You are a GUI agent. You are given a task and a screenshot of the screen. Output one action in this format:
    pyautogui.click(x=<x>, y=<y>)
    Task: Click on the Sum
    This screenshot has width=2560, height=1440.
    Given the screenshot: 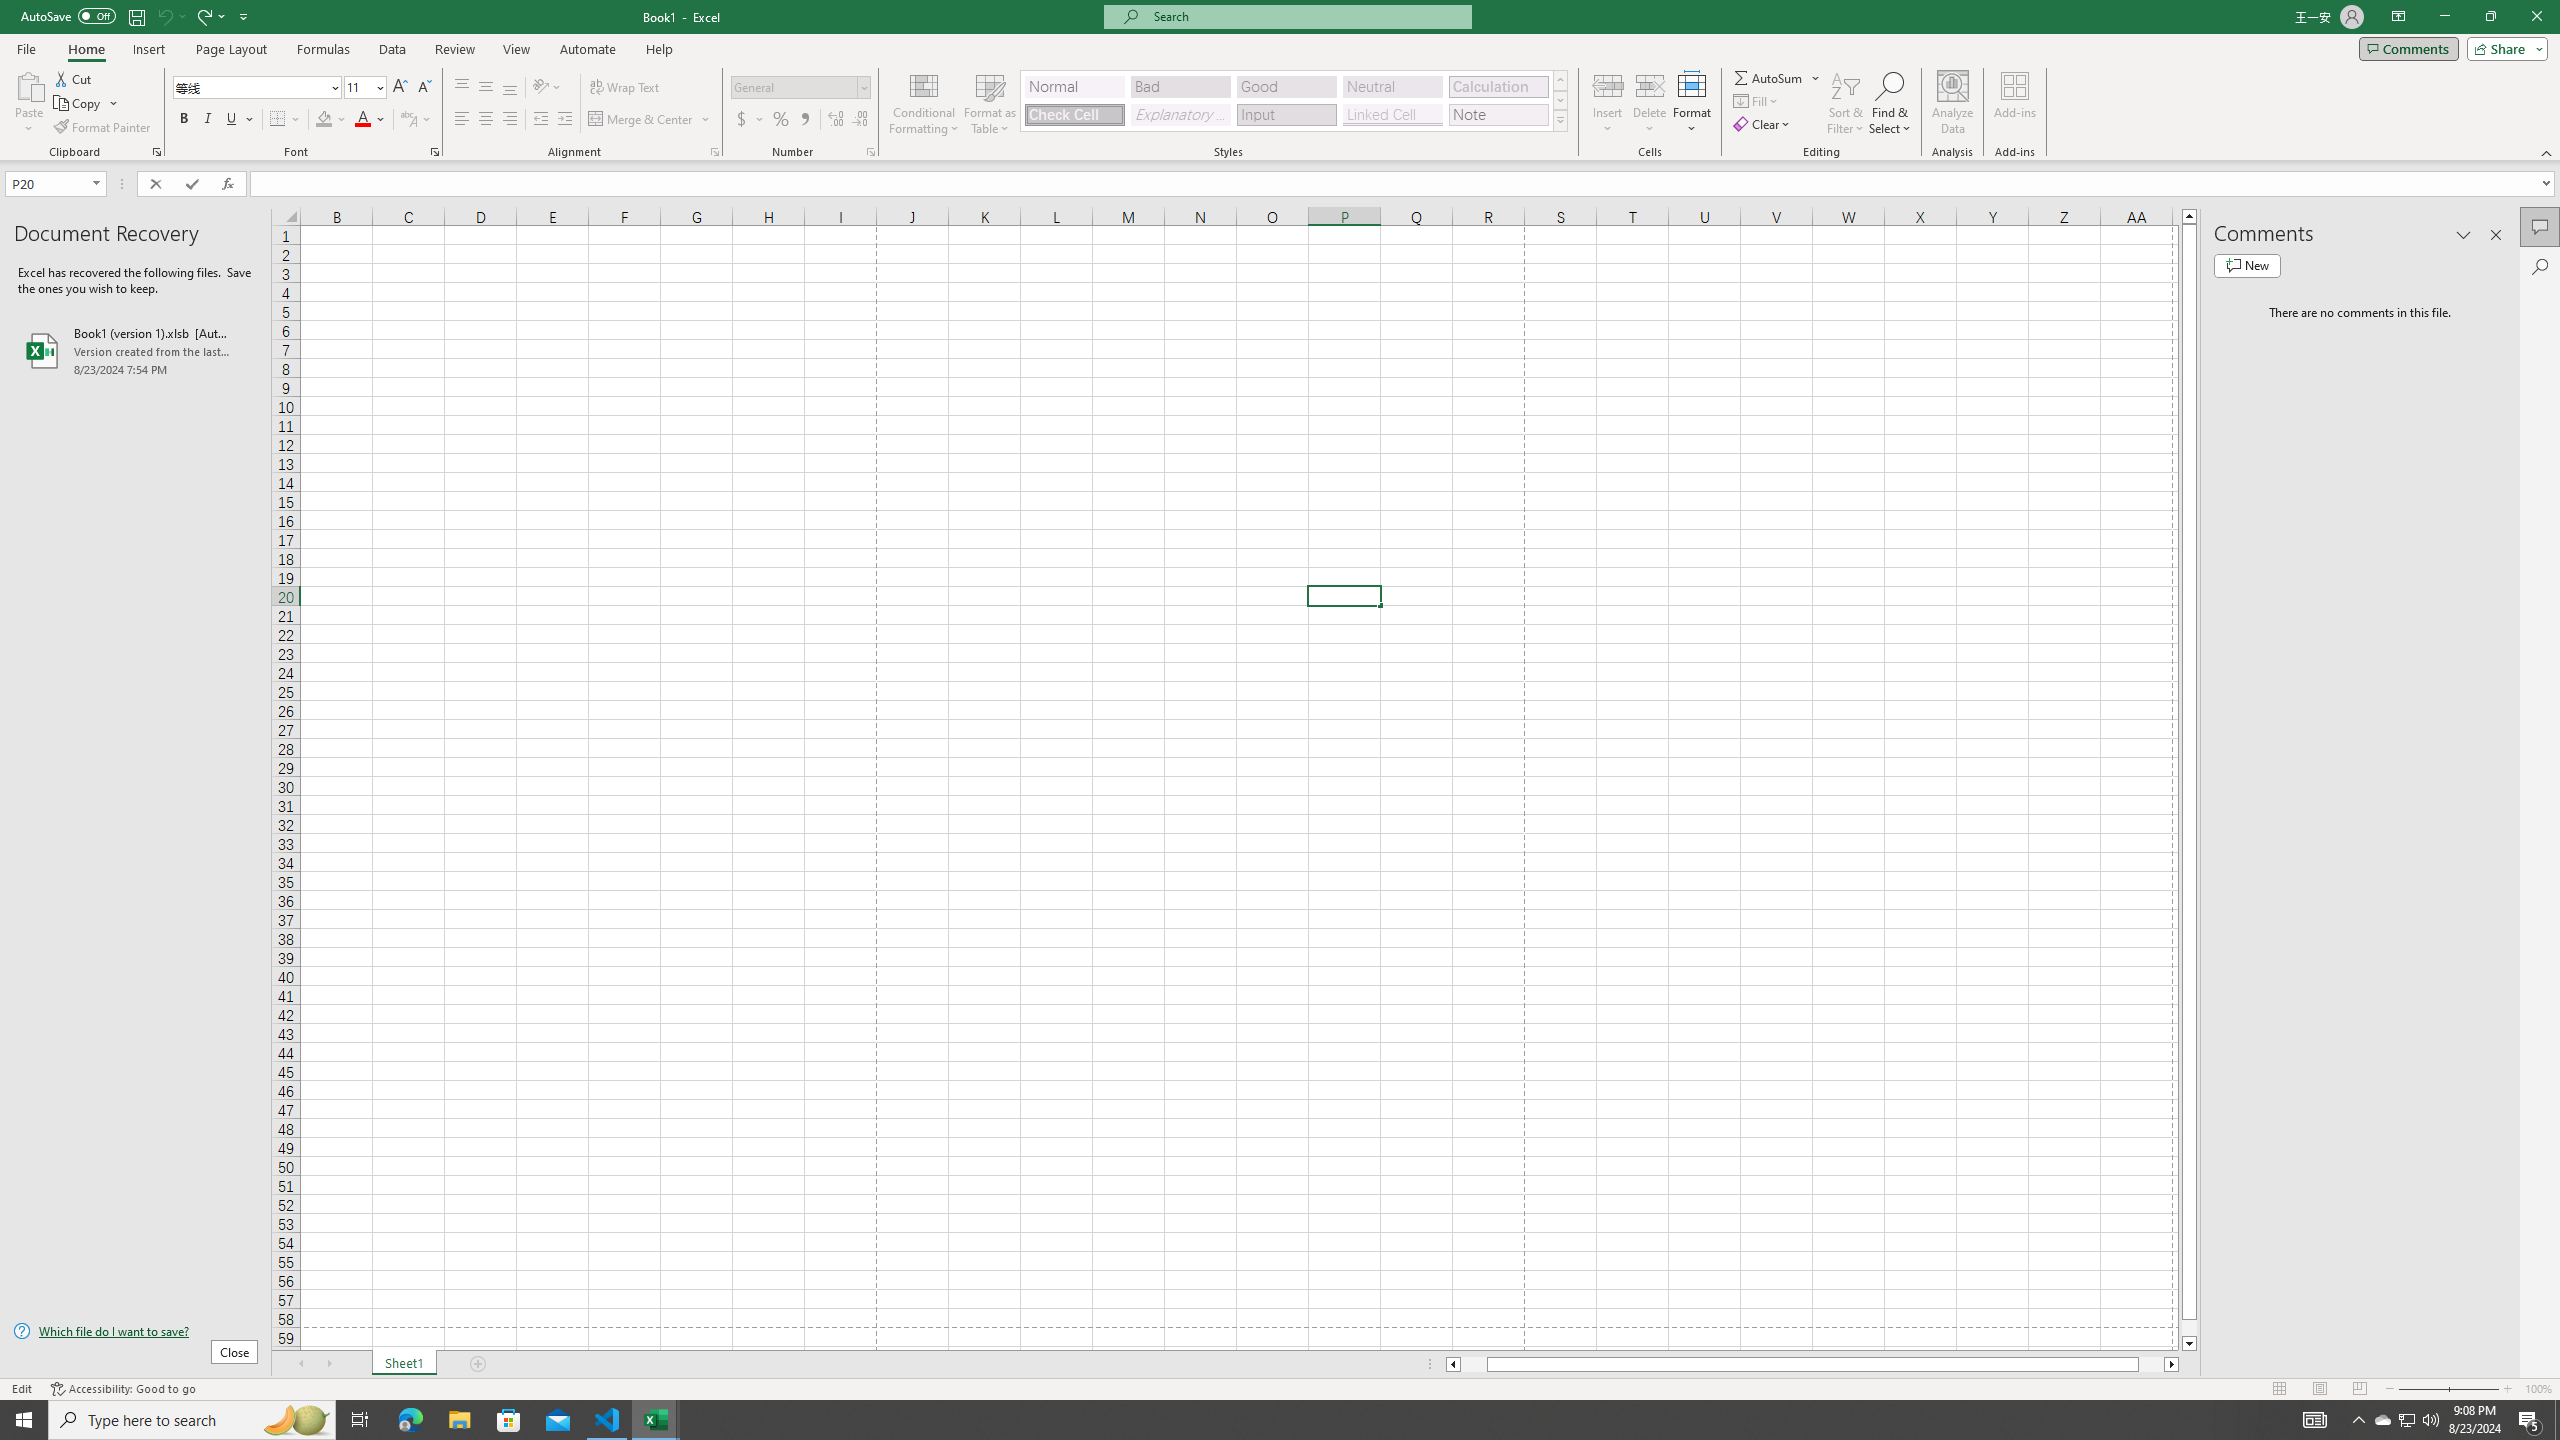 What is the action you would take?
    pyautogui.click(x=1770, y=78)
    